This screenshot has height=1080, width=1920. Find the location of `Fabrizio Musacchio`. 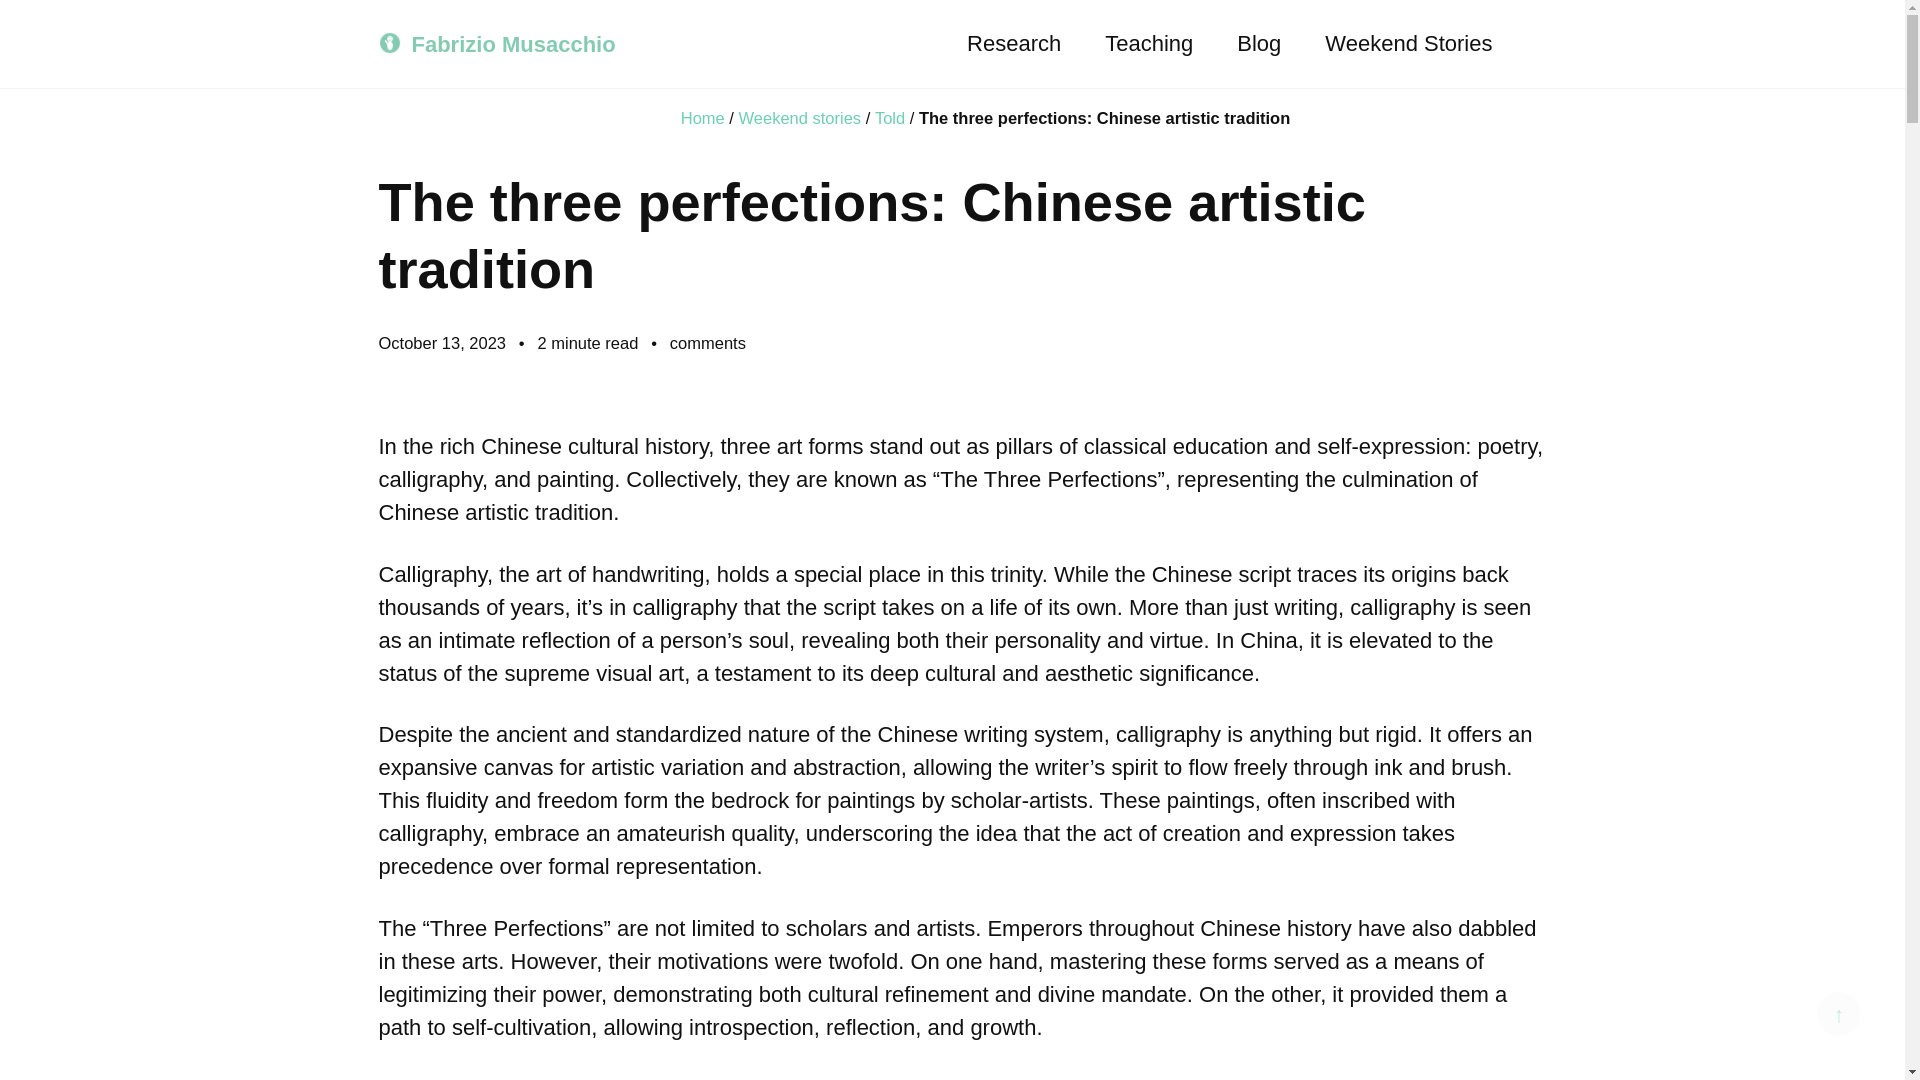

Fabrizio Musacchio is located at coordinates (514, 44).